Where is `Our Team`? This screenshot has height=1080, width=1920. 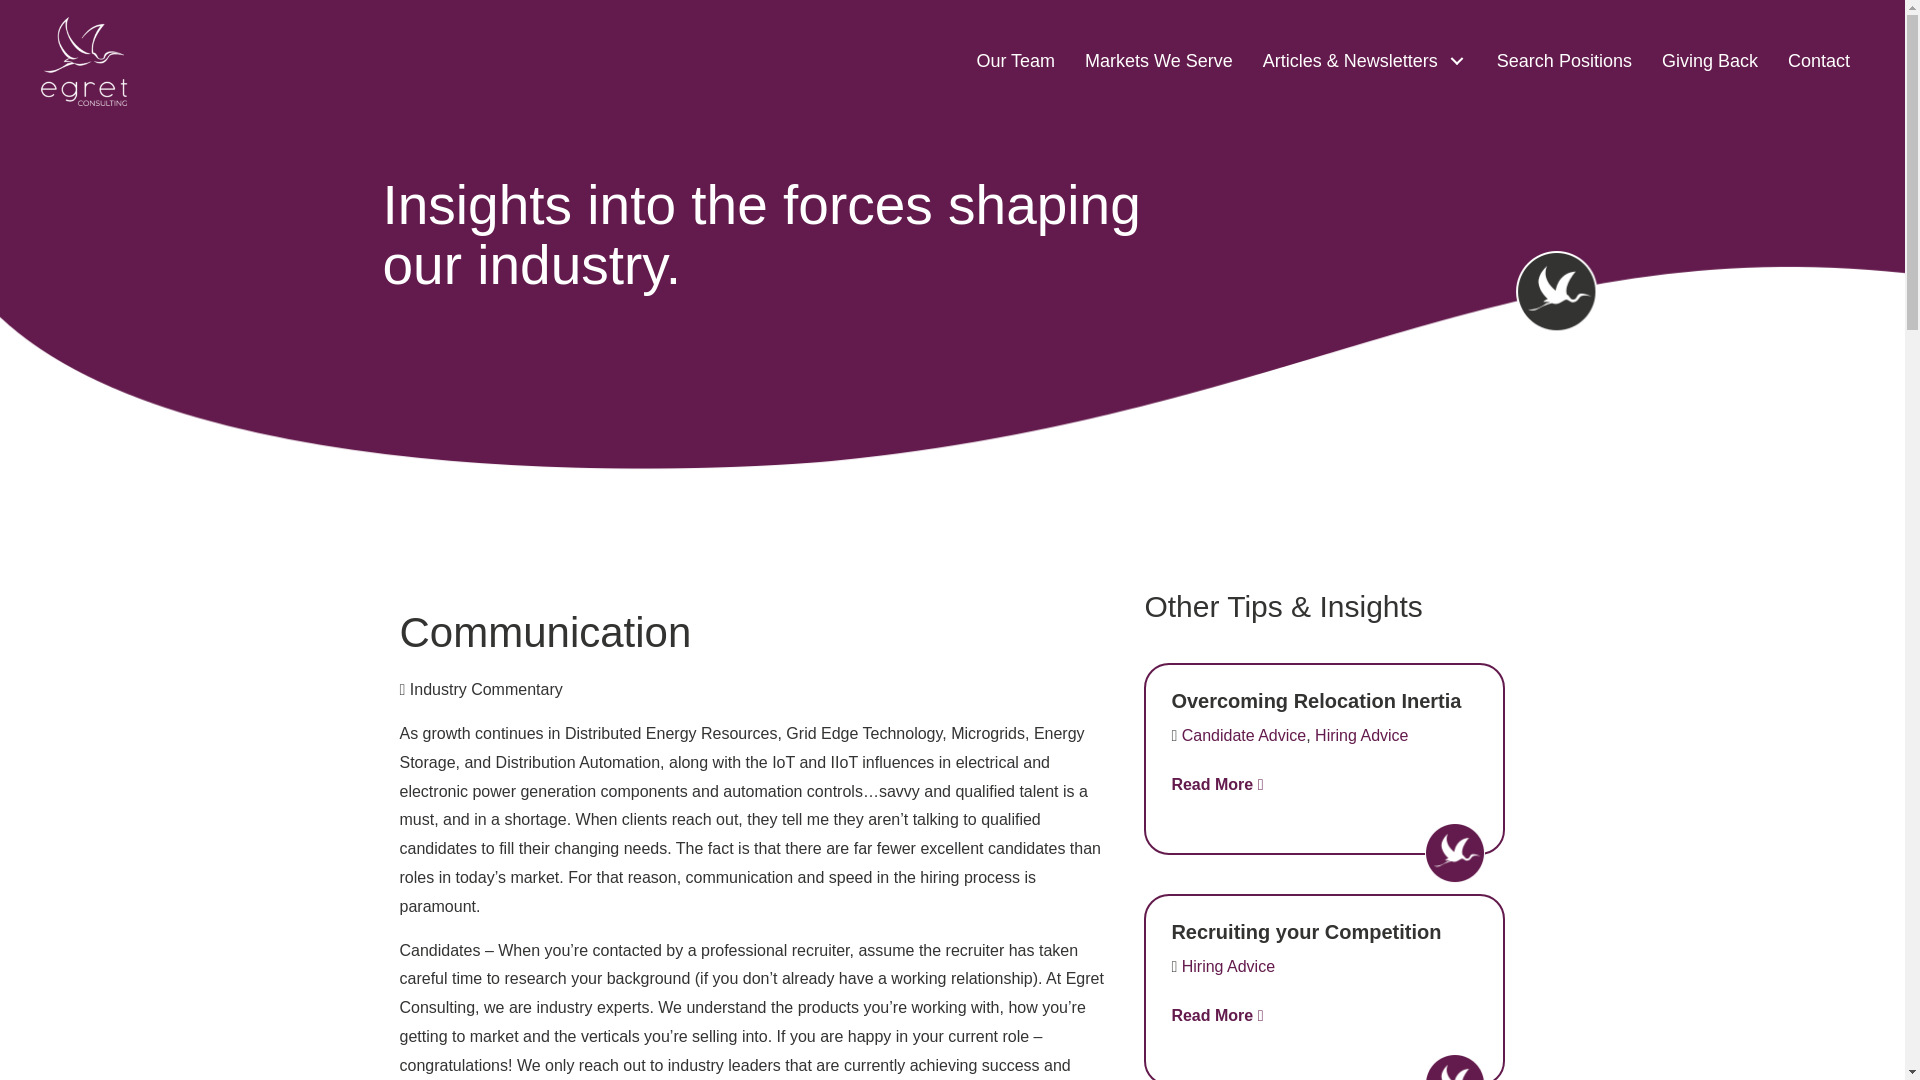 Our Team is located at coordinates (1015, 60).